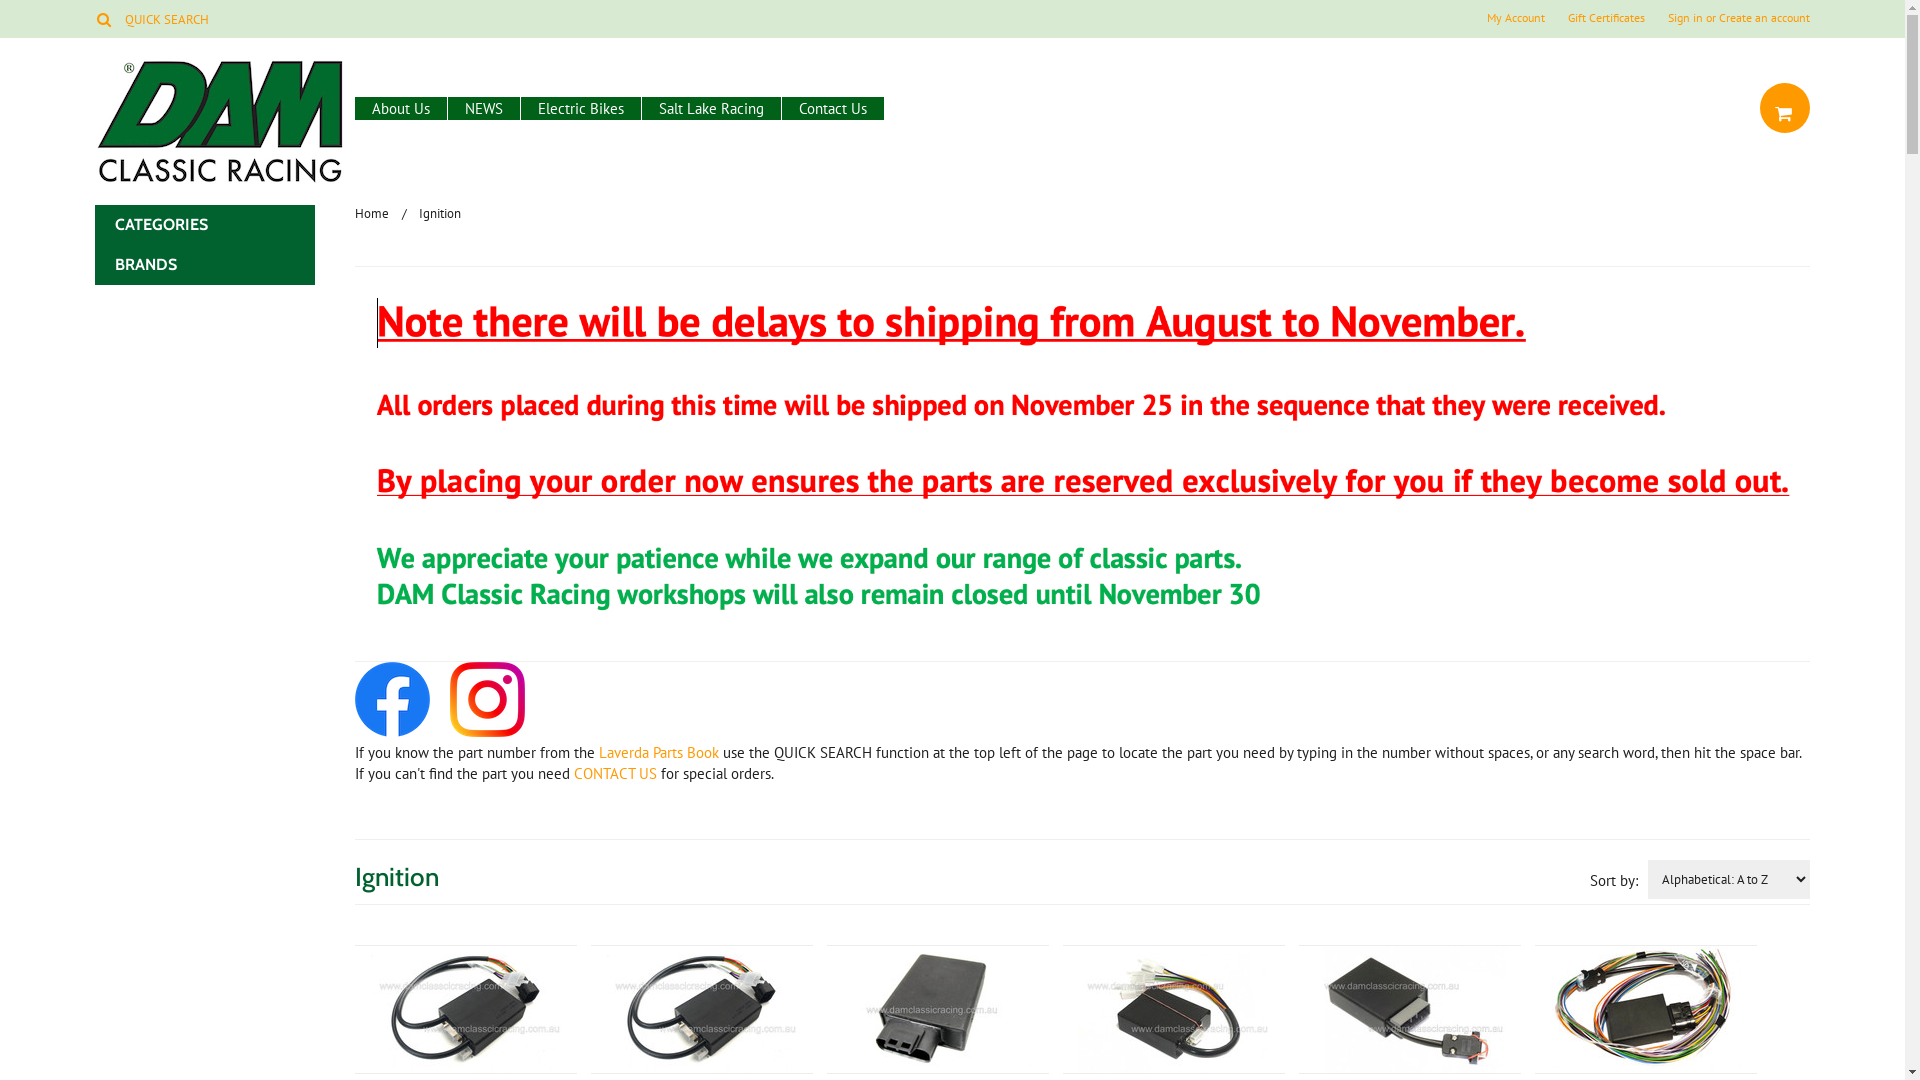 The image size is (1920, 1080). Describe the element at coordinates (381, 214) in the screenshot. I see `Home` at that location.